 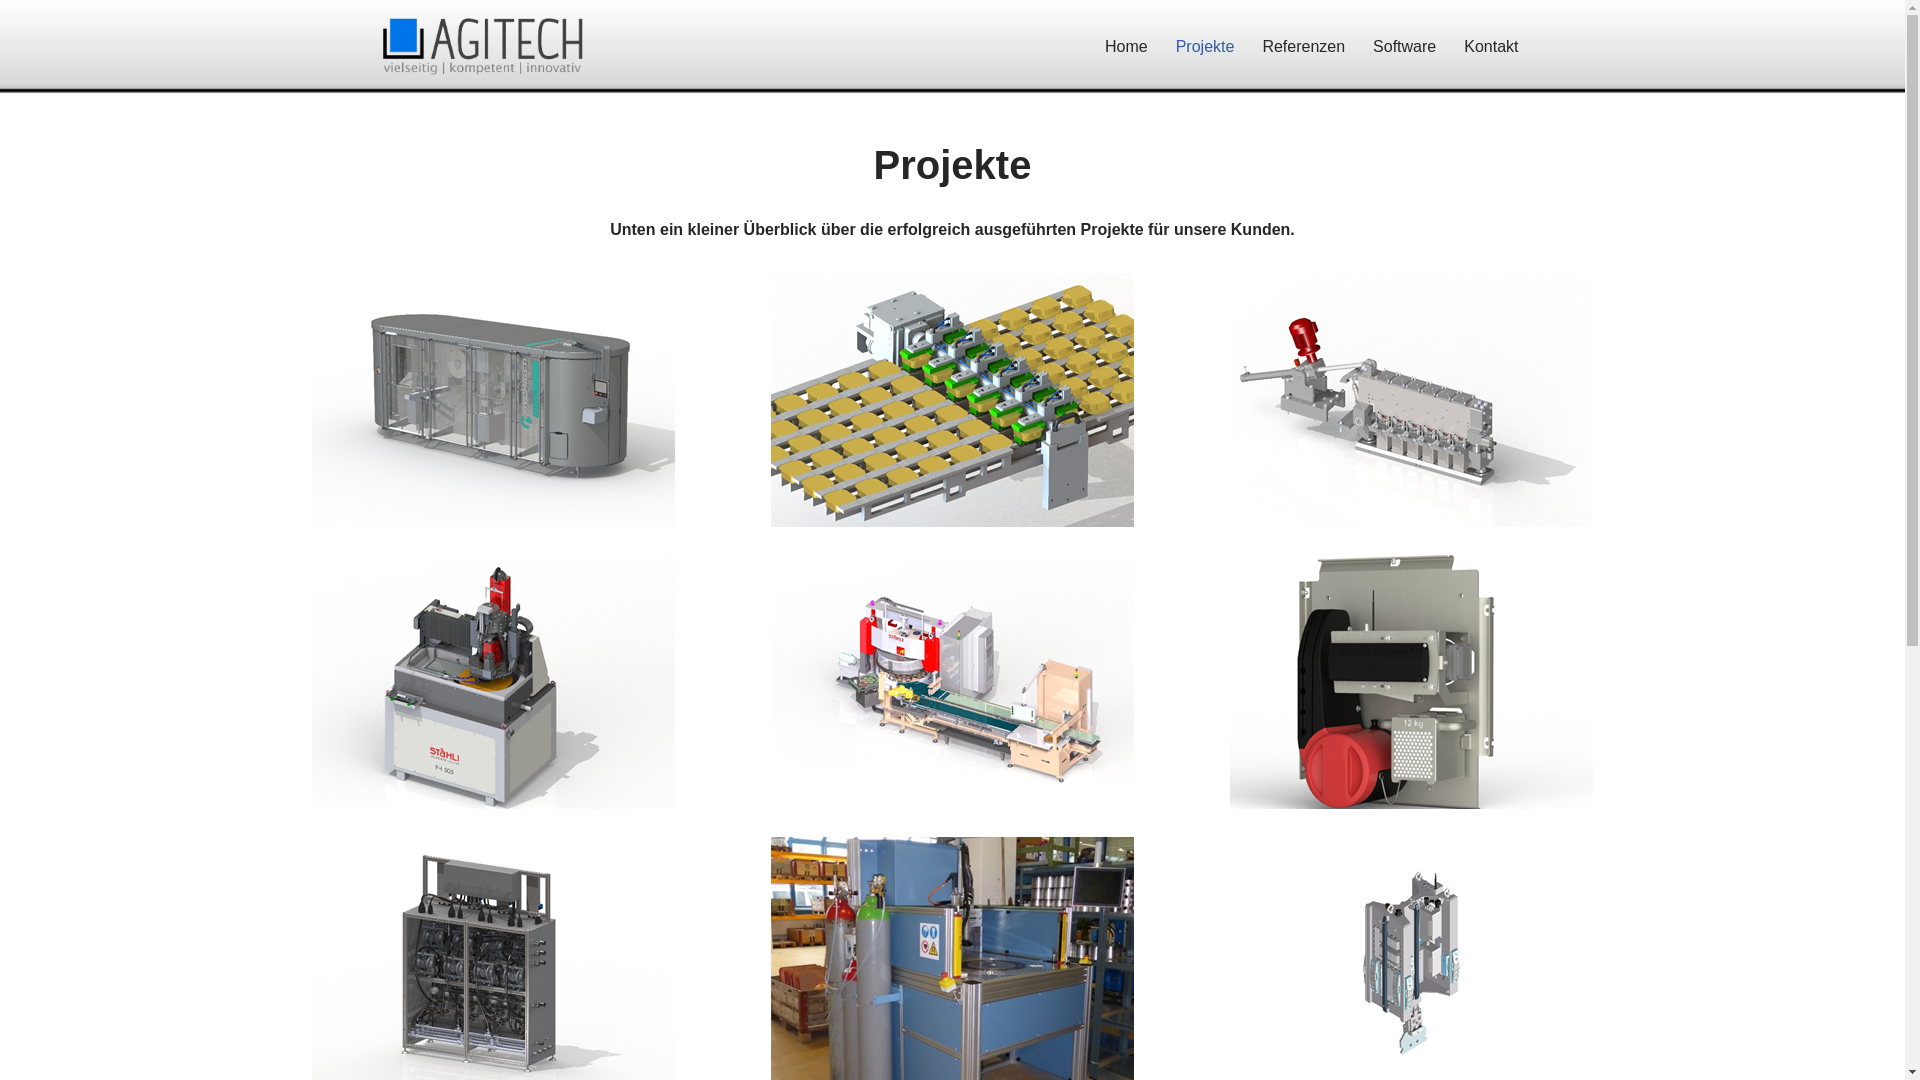 What do you see at coordinates (1404, 46) in the screenshot?
I see `Software` at bounding box center [1404, 46].